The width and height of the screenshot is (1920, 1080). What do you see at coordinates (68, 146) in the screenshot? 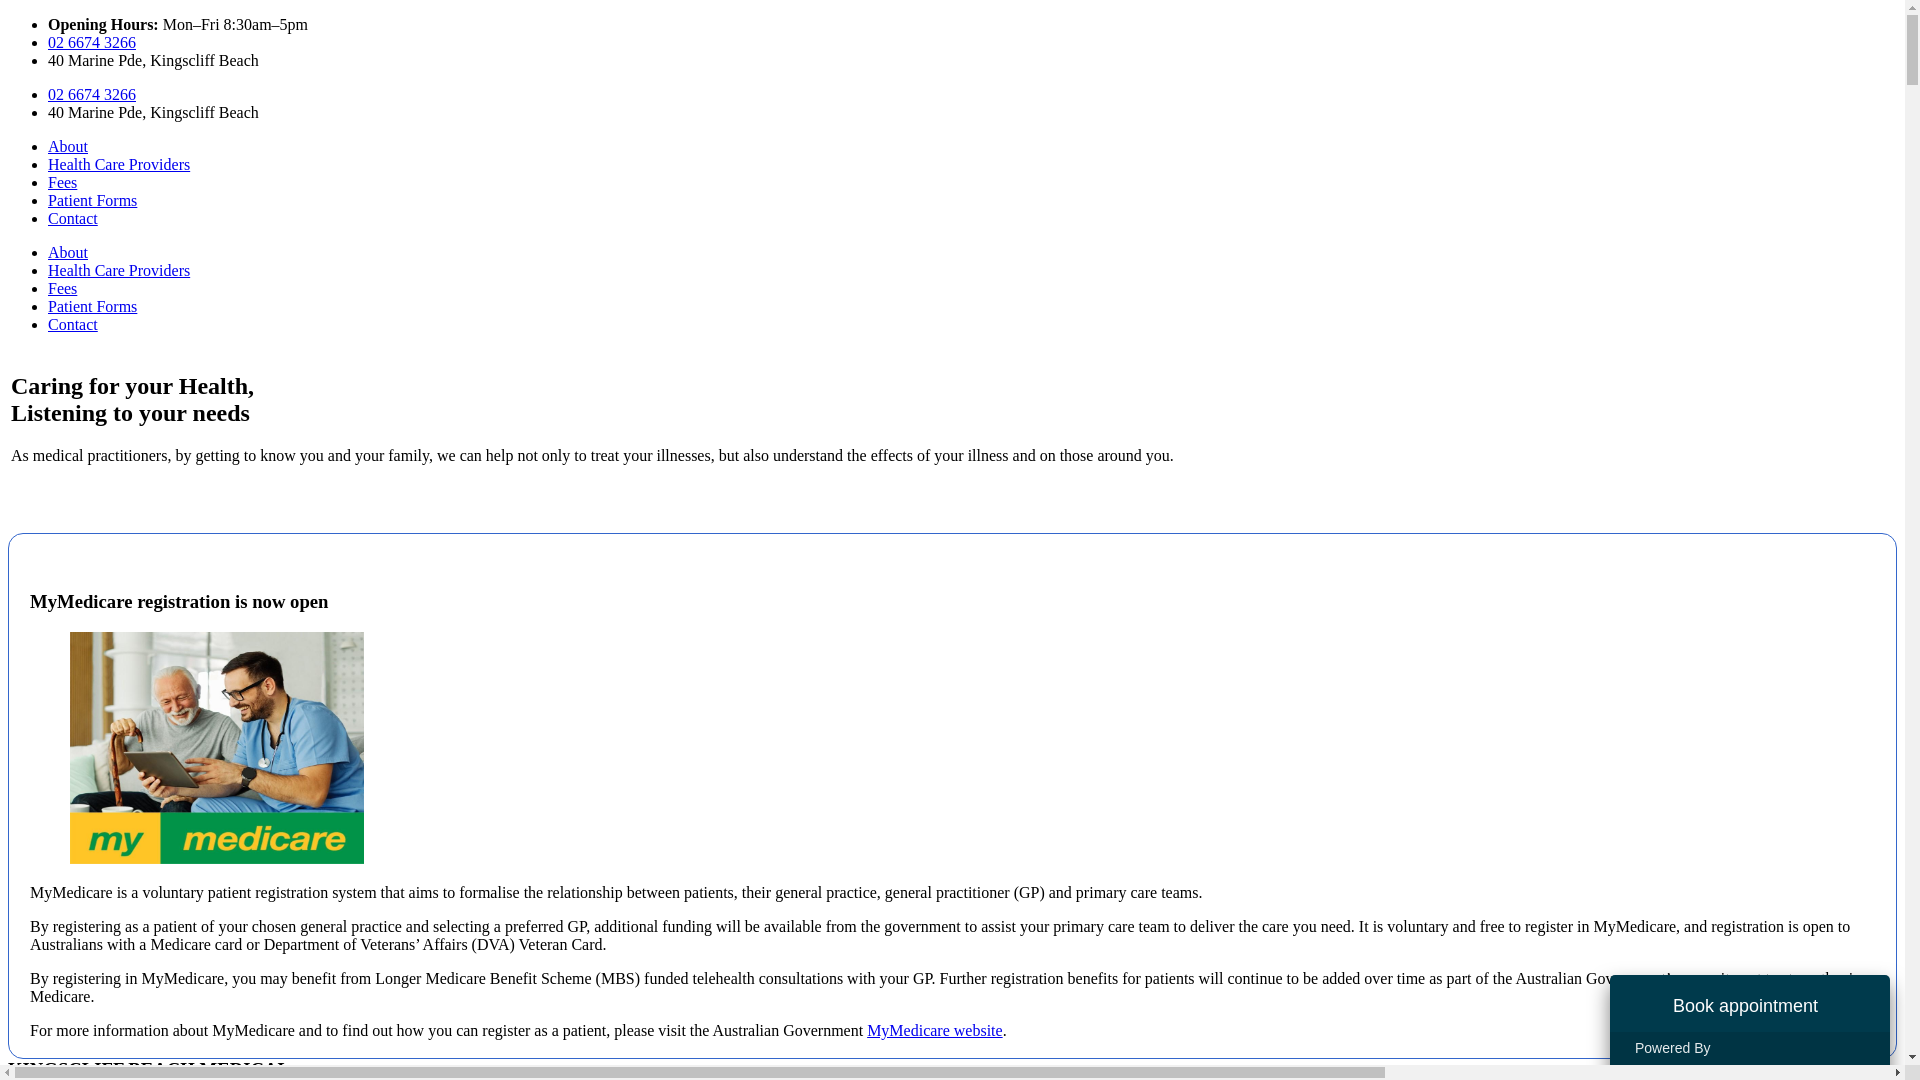
I see `About` at bounding box center [68, 146].